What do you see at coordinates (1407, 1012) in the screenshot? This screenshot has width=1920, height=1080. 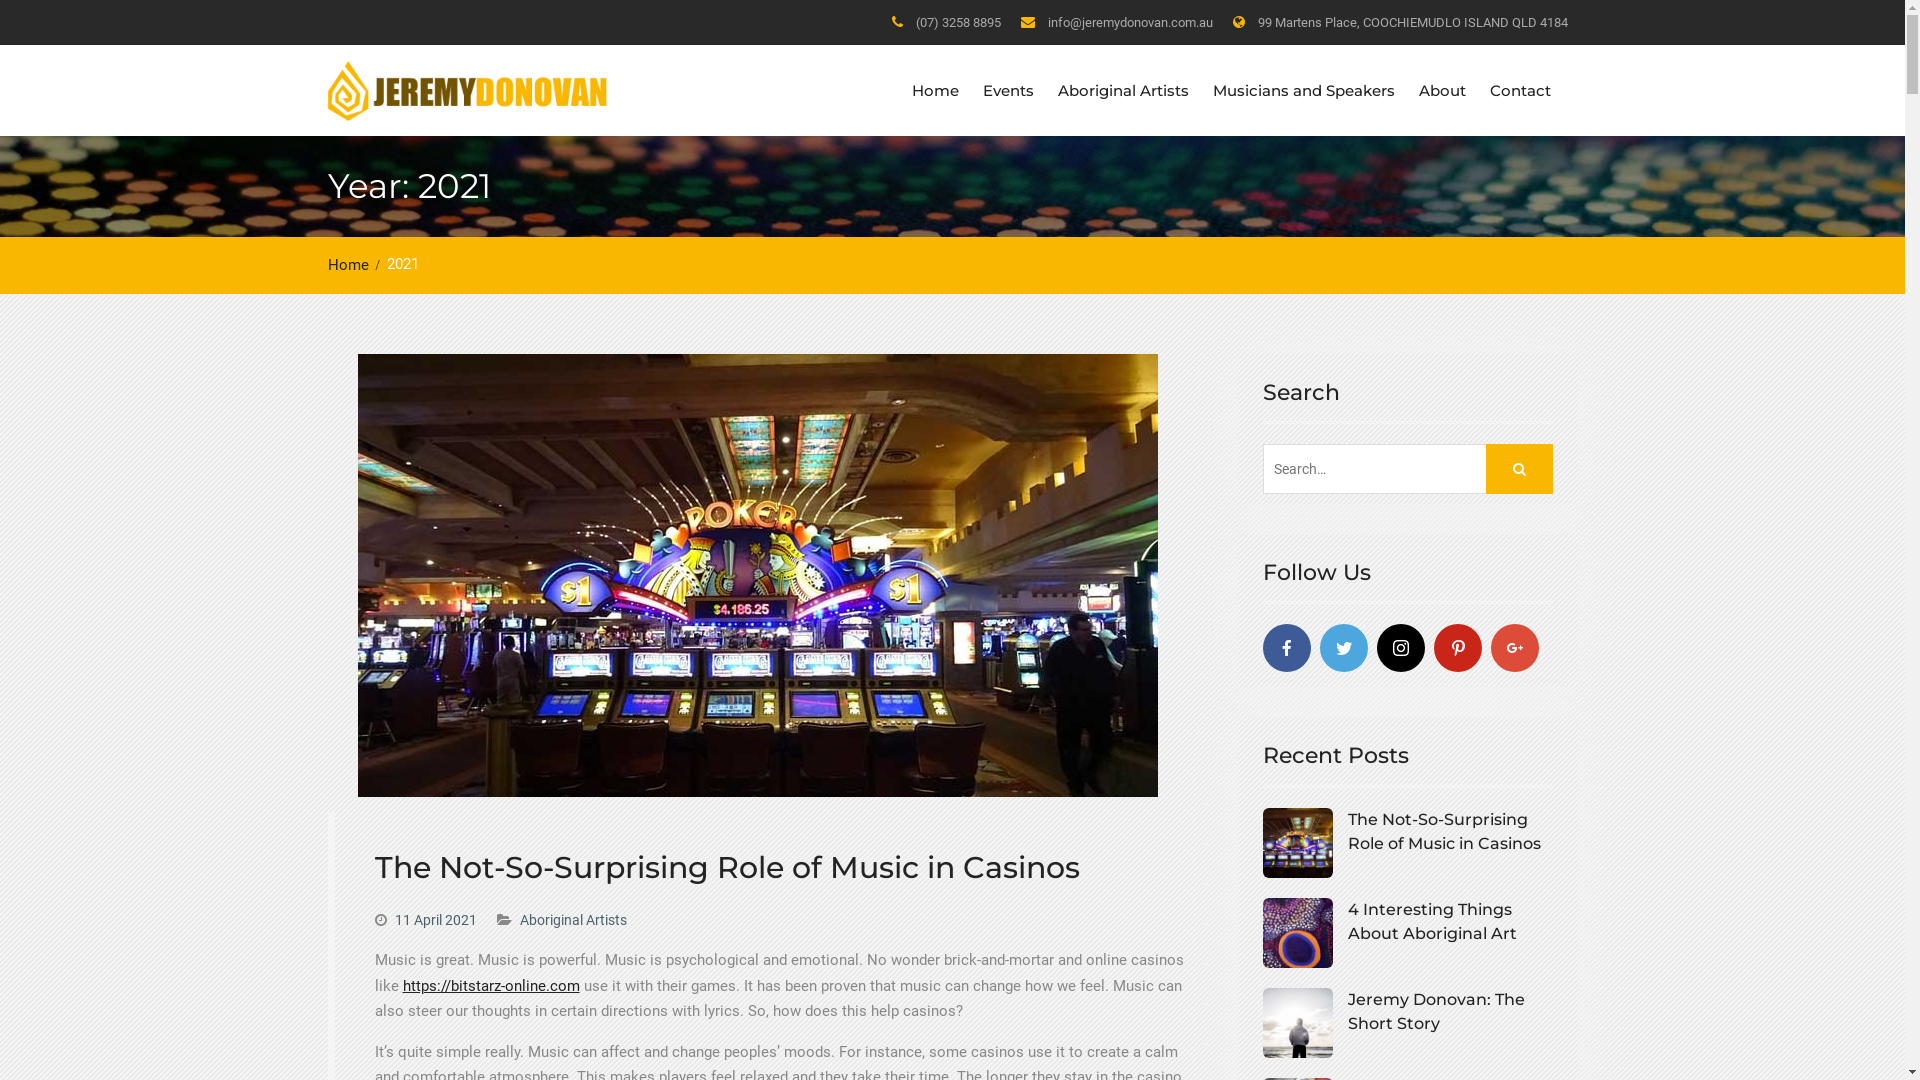 I see `Jeremy Donovan: The Short Story` at bounding box center [1407, 1012].